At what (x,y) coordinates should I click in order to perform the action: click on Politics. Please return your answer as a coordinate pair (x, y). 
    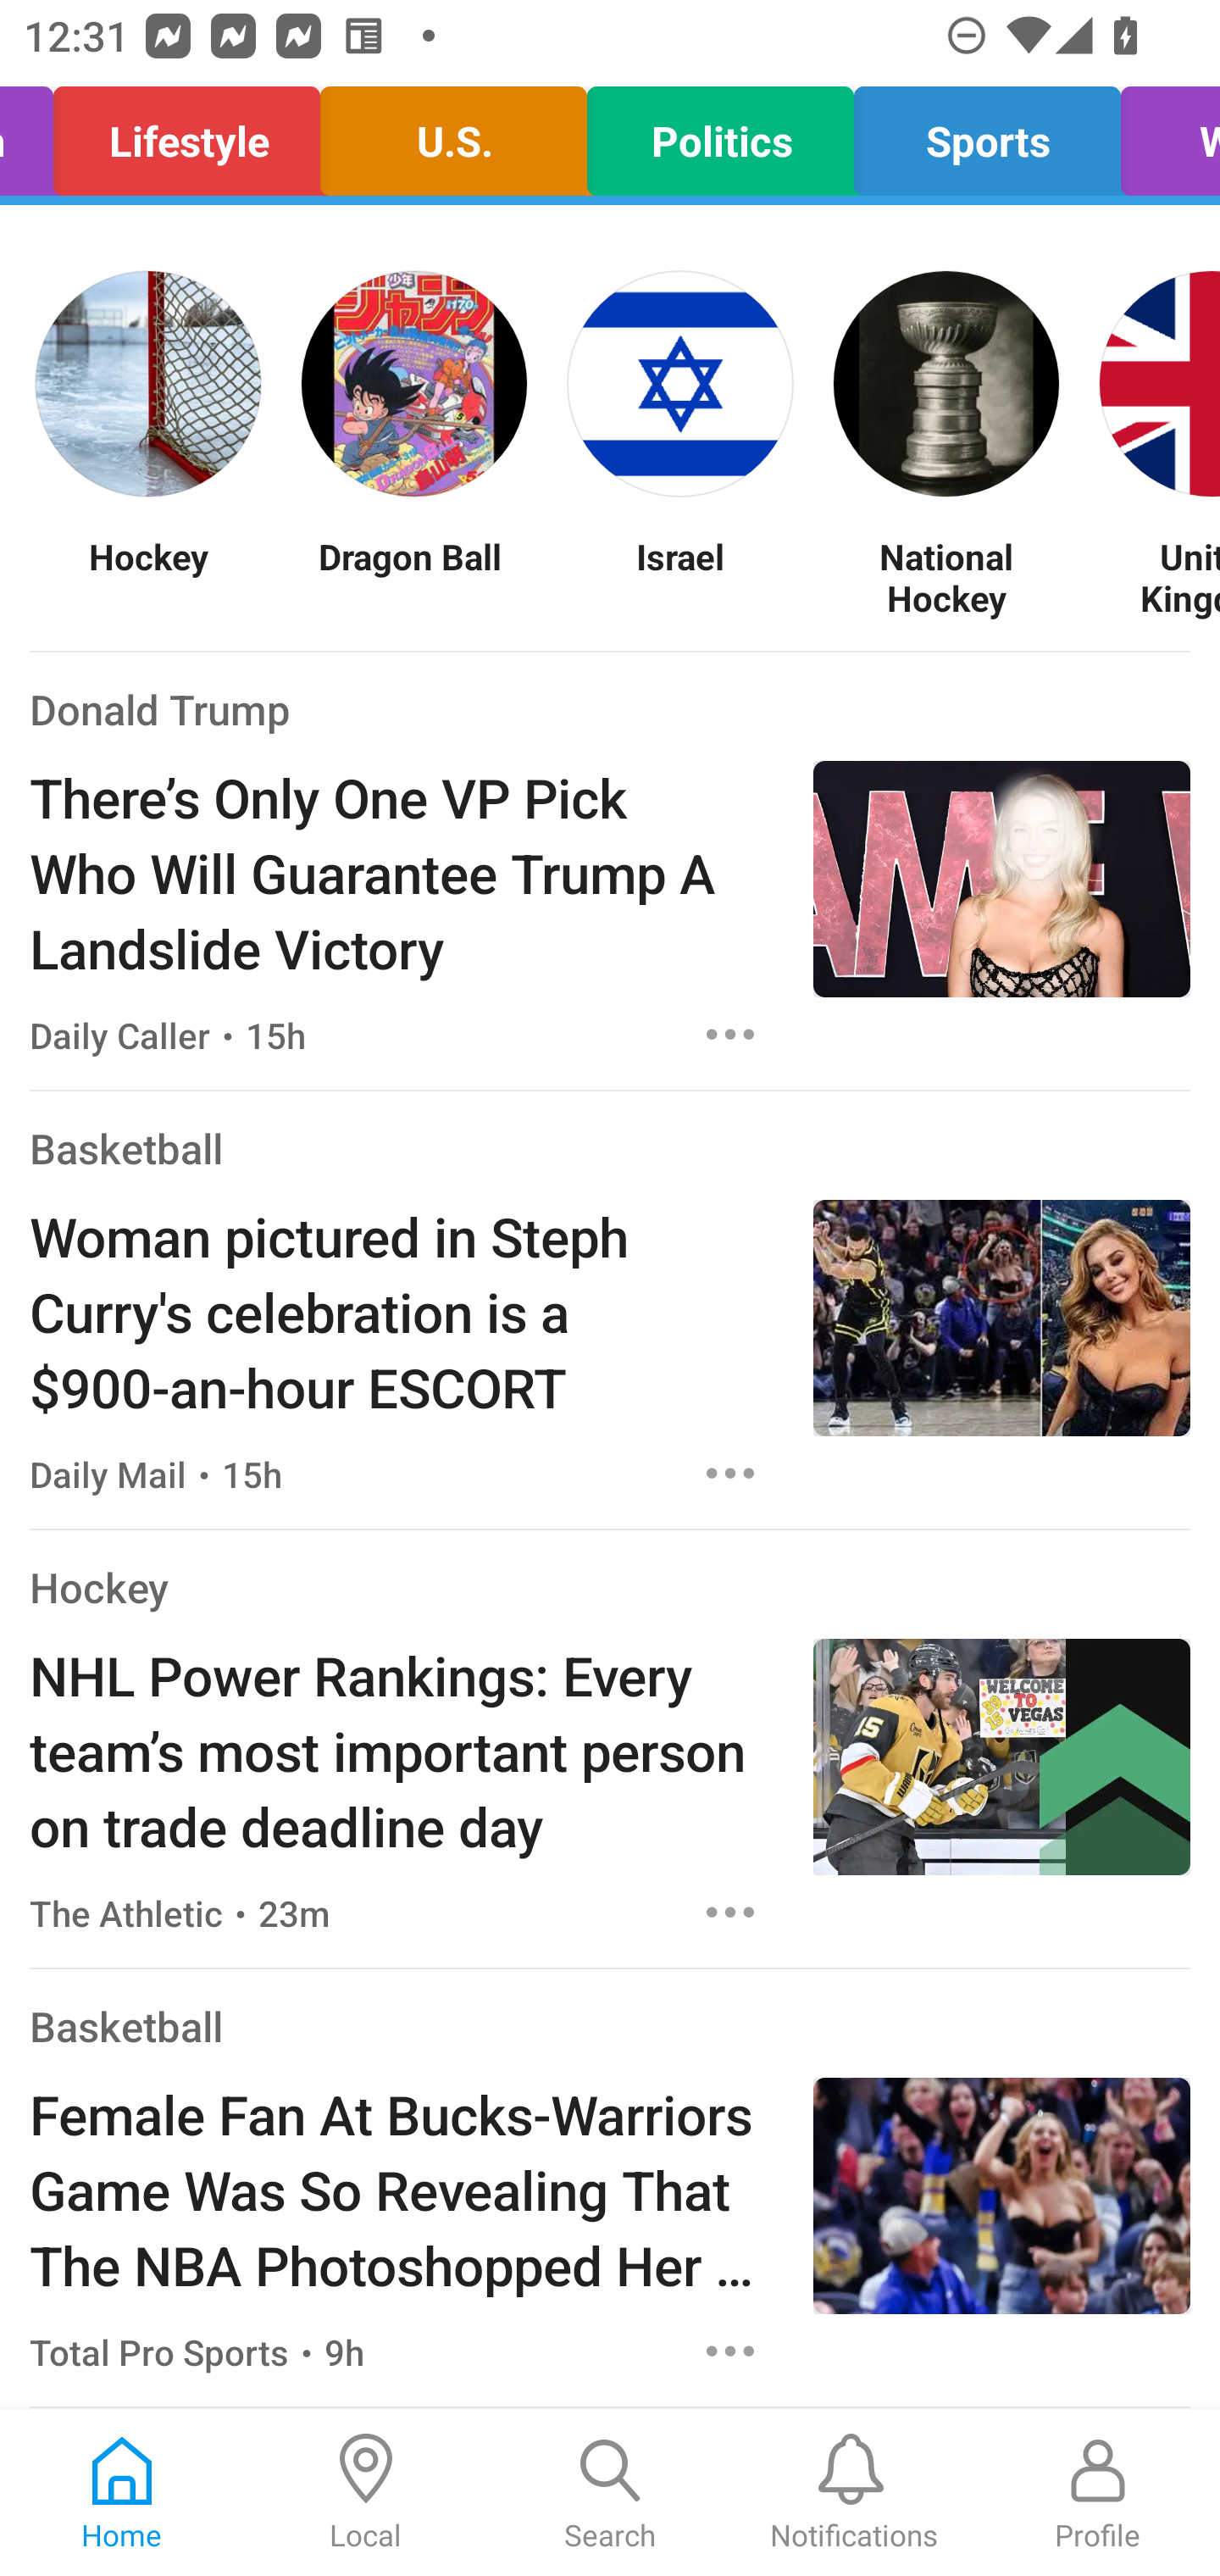
    Looking at the image, I should click on (720, 134).